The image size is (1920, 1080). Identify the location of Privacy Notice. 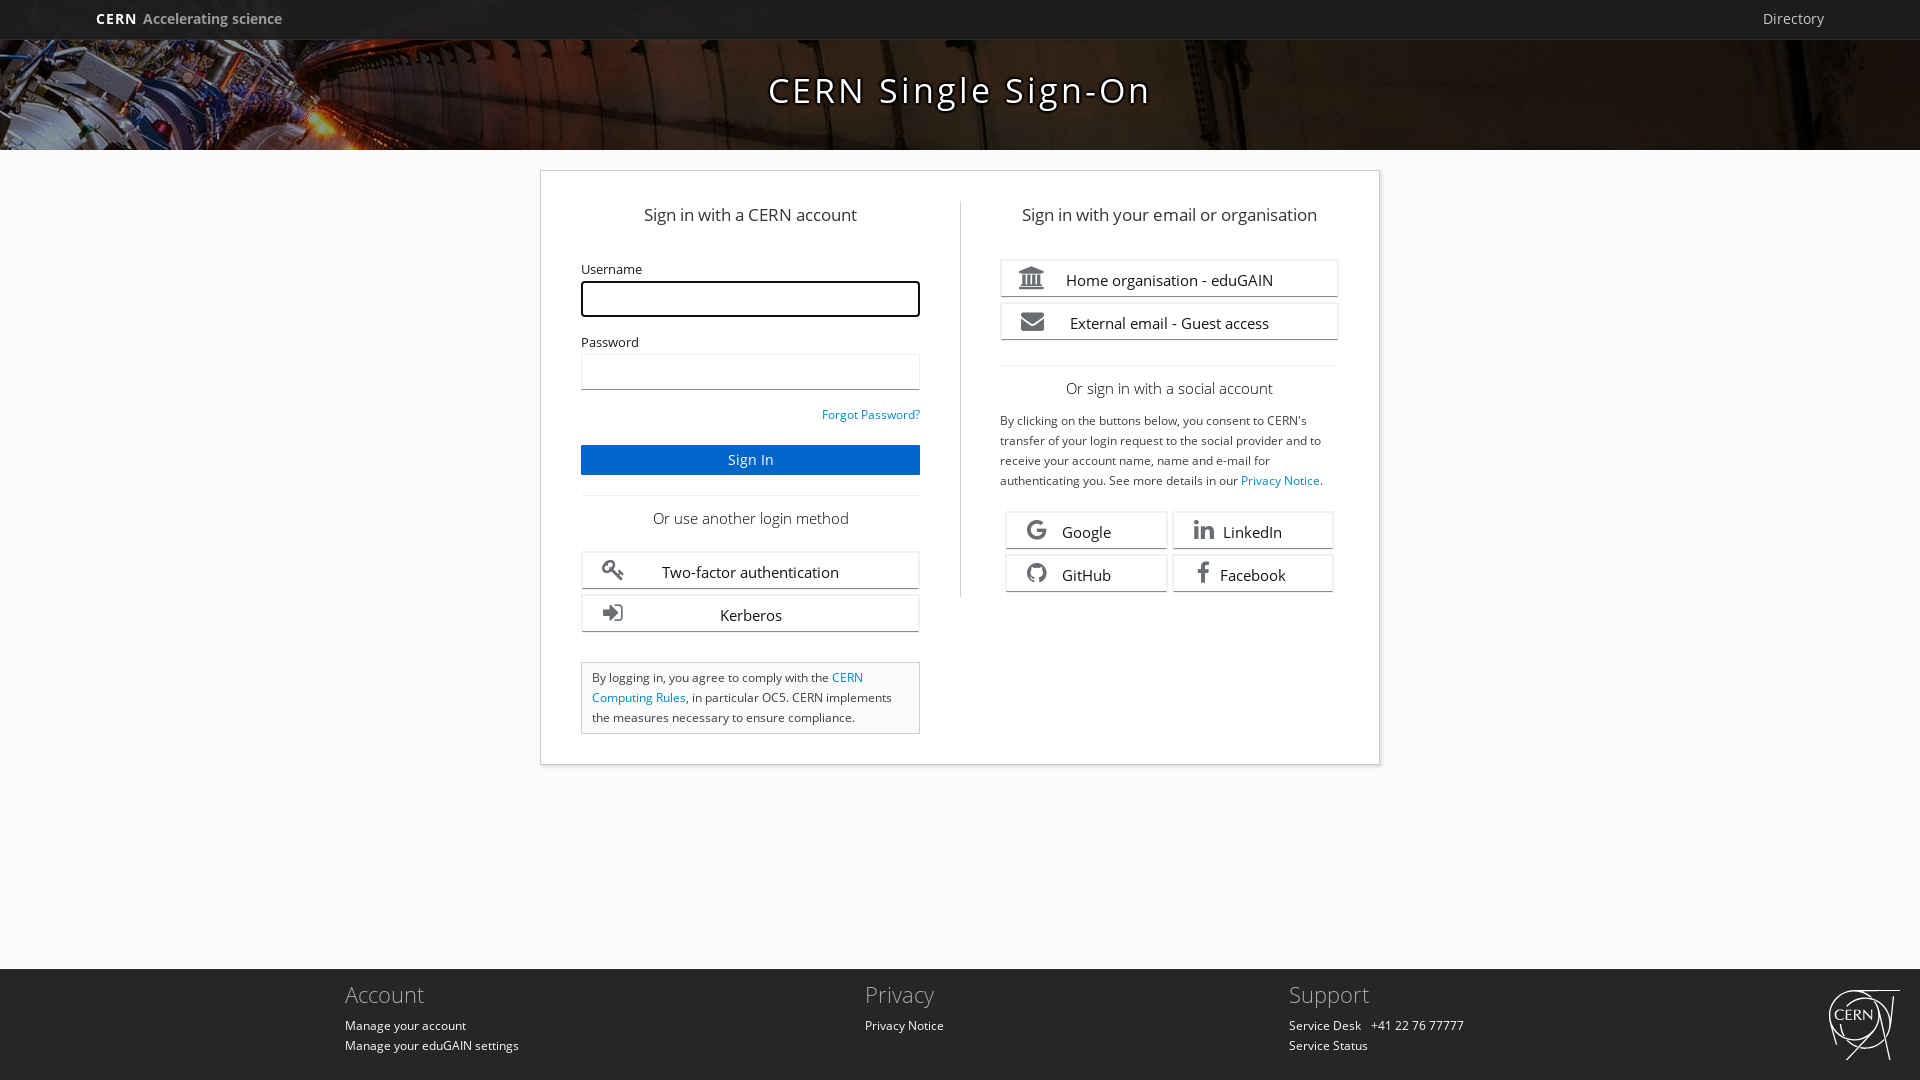
(1280, 480).